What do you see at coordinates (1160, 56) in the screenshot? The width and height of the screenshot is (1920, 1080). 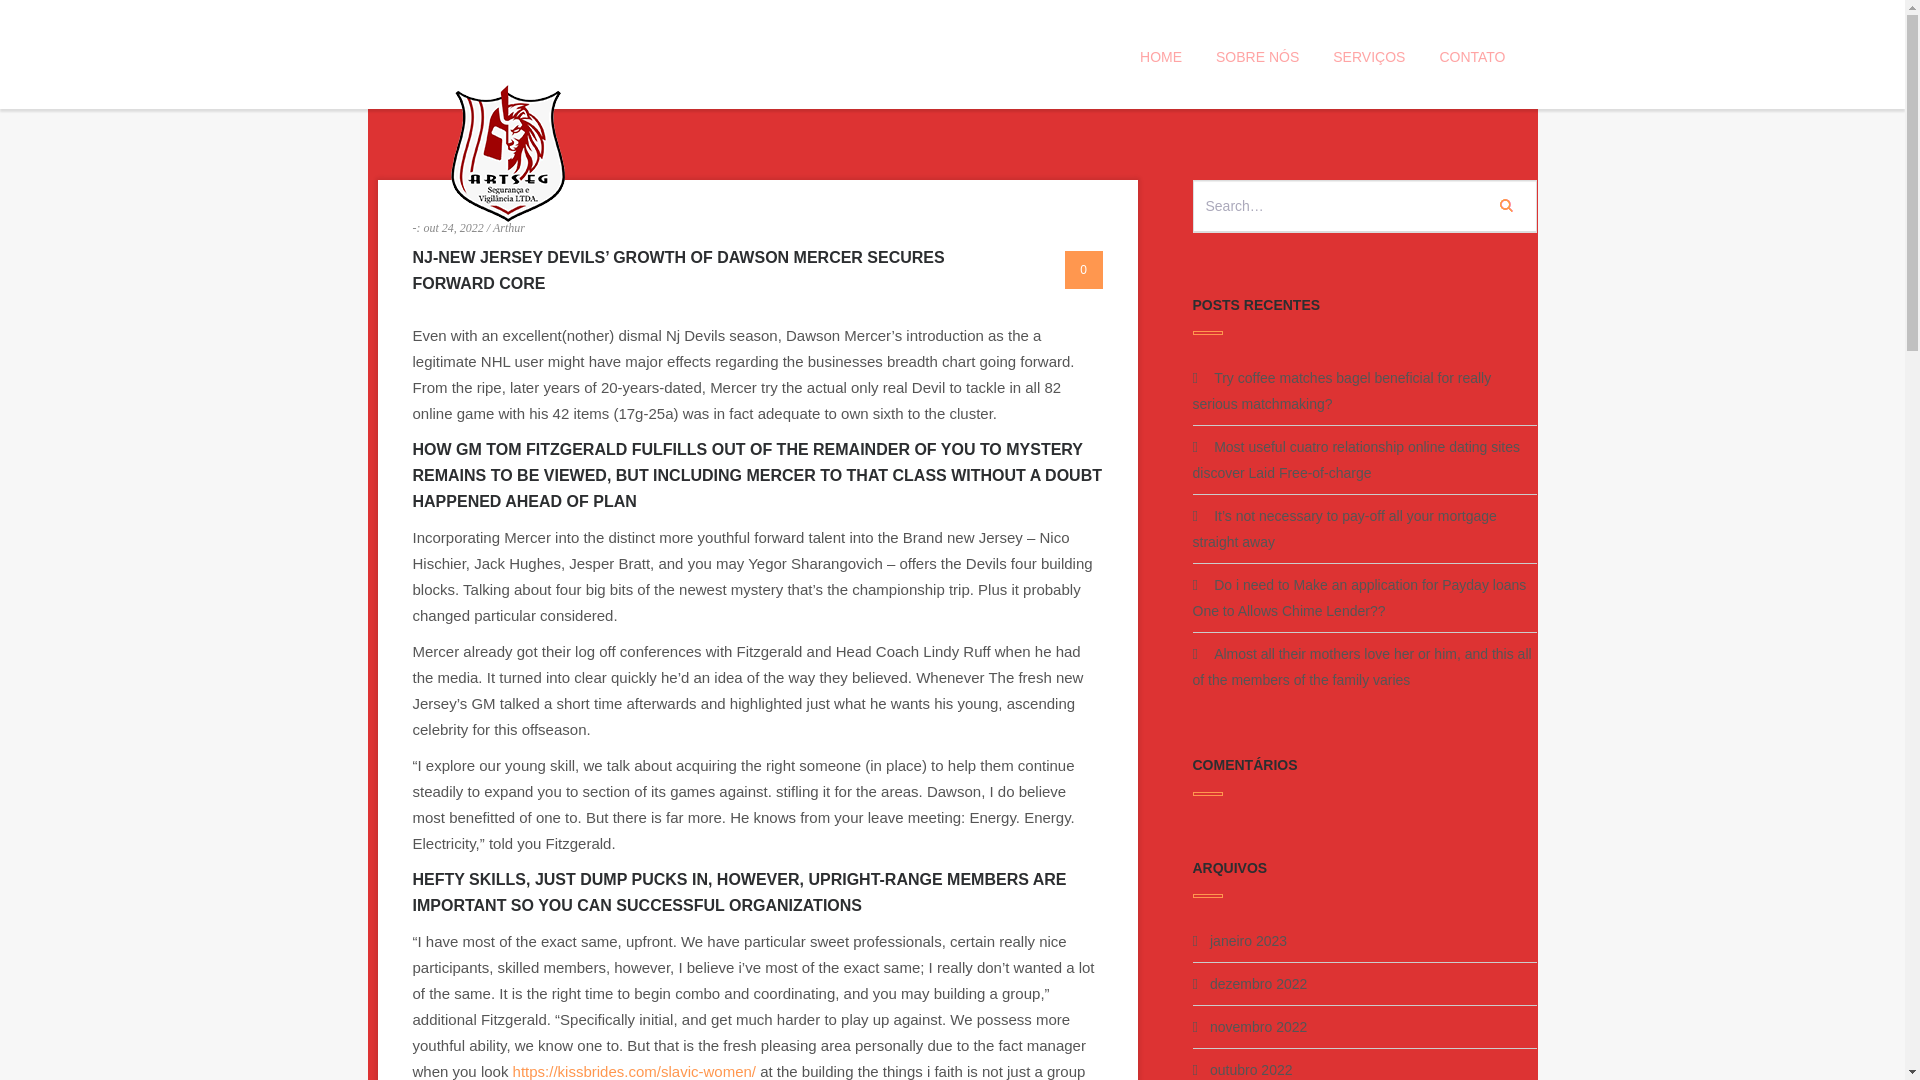 I see `HOME` at bounding box center [1160, 56].